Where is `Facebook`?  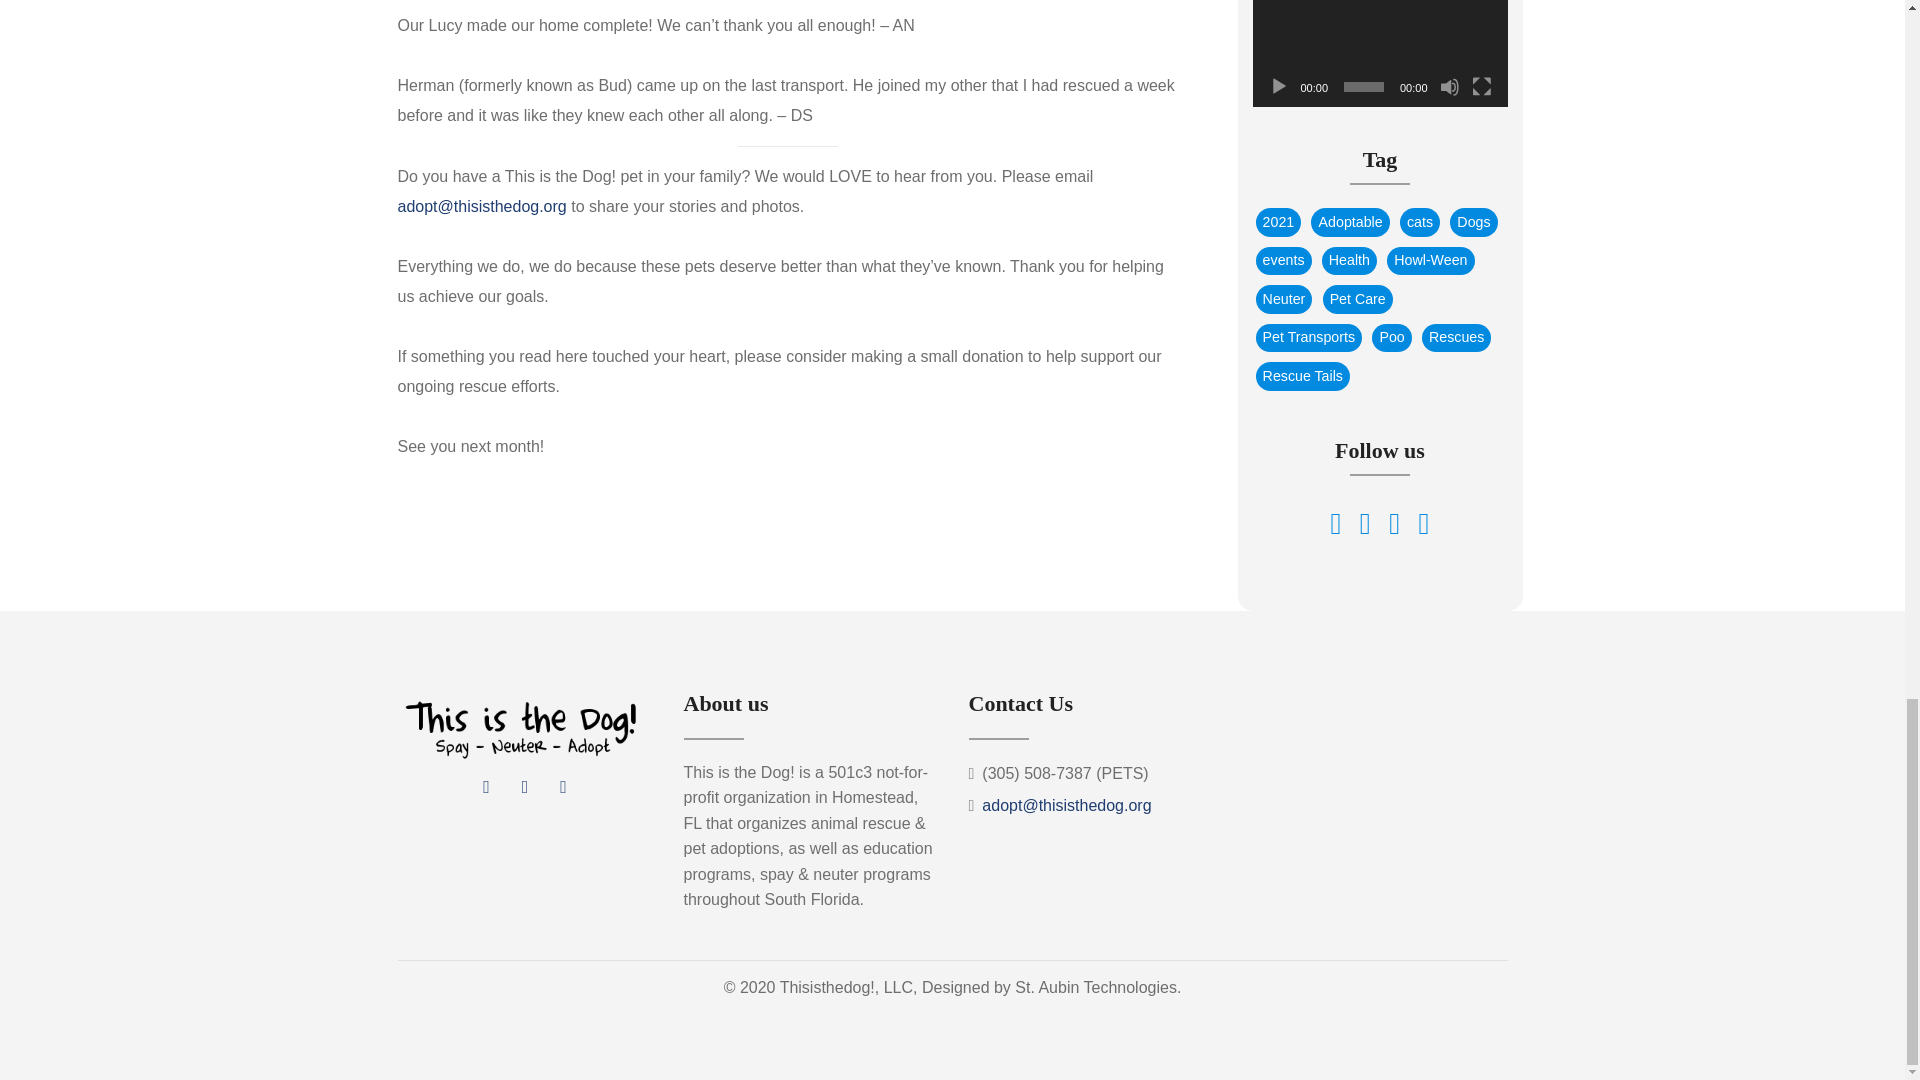
Facebook is located at coordinates (486, 786).